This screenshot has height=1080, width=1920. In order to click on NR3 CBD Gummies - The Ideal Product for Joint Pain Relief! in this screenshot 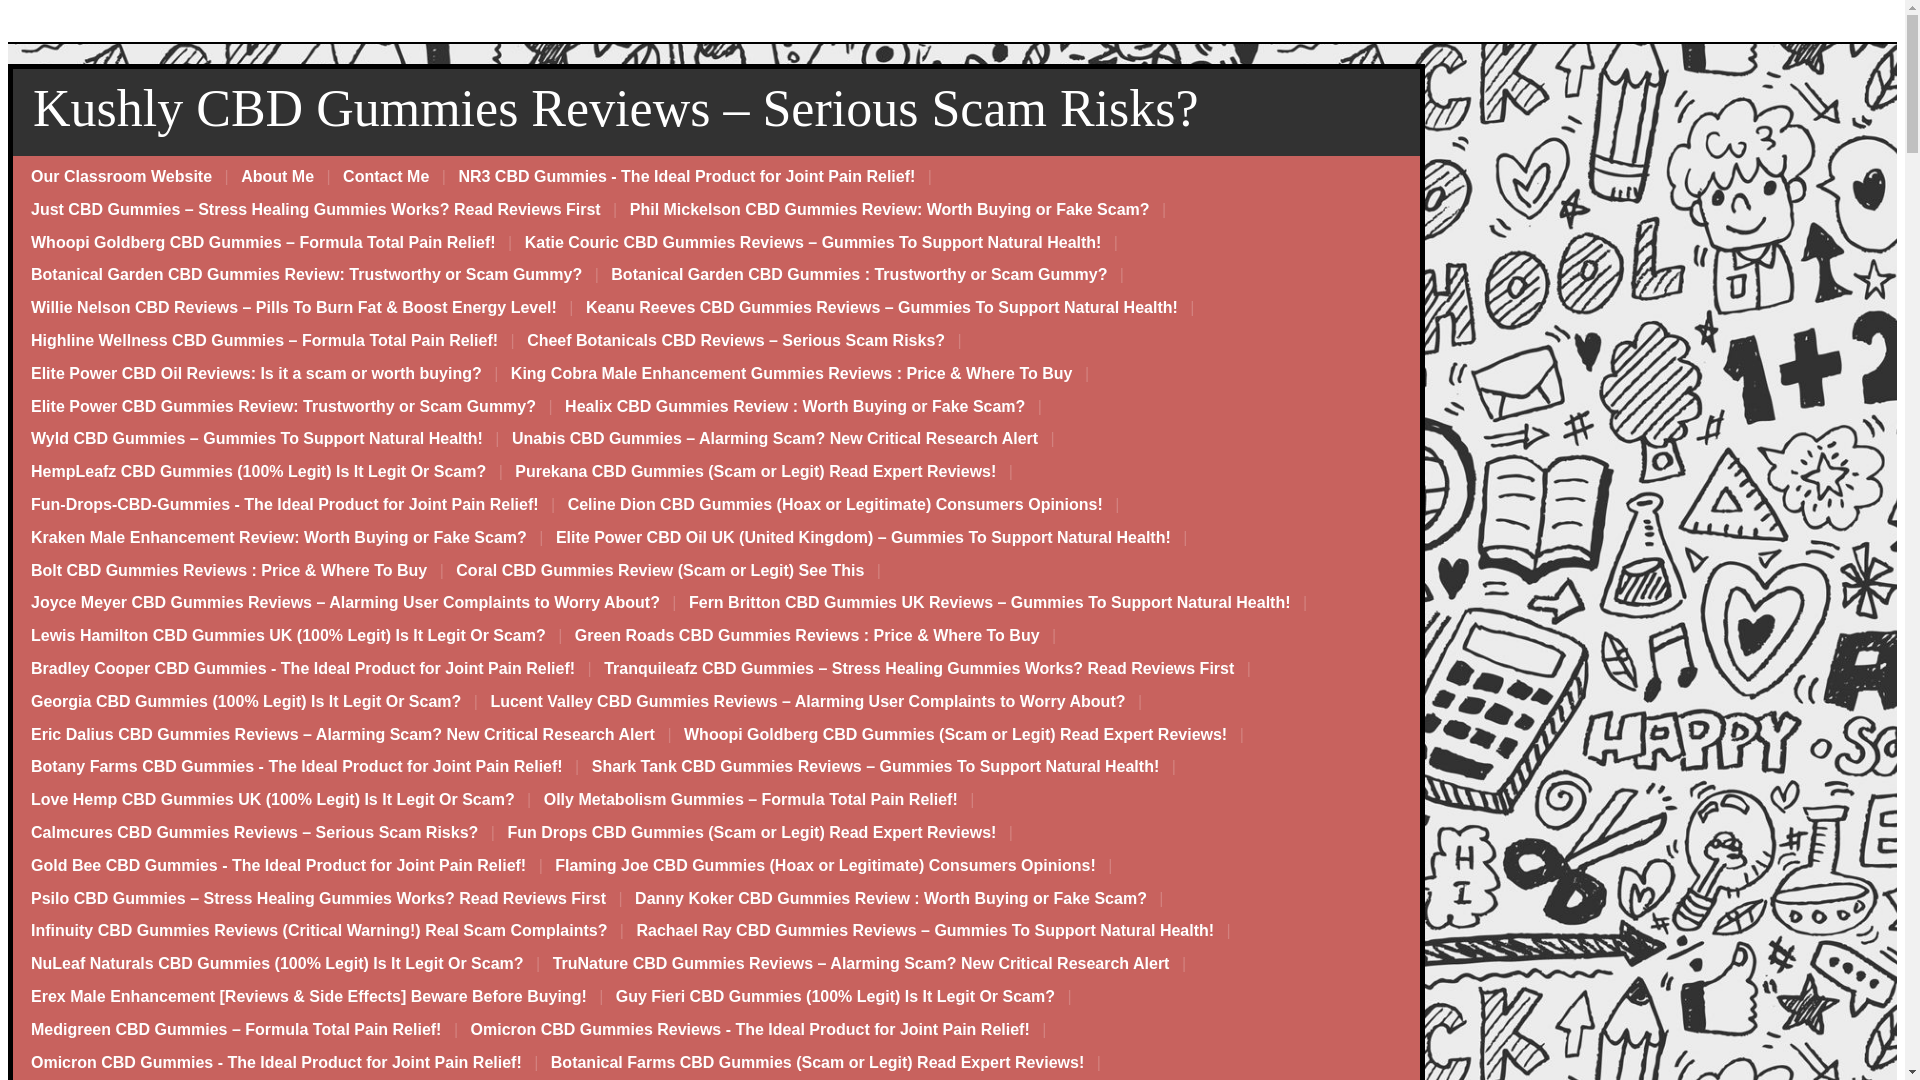, I will do `click(686, 177)`.